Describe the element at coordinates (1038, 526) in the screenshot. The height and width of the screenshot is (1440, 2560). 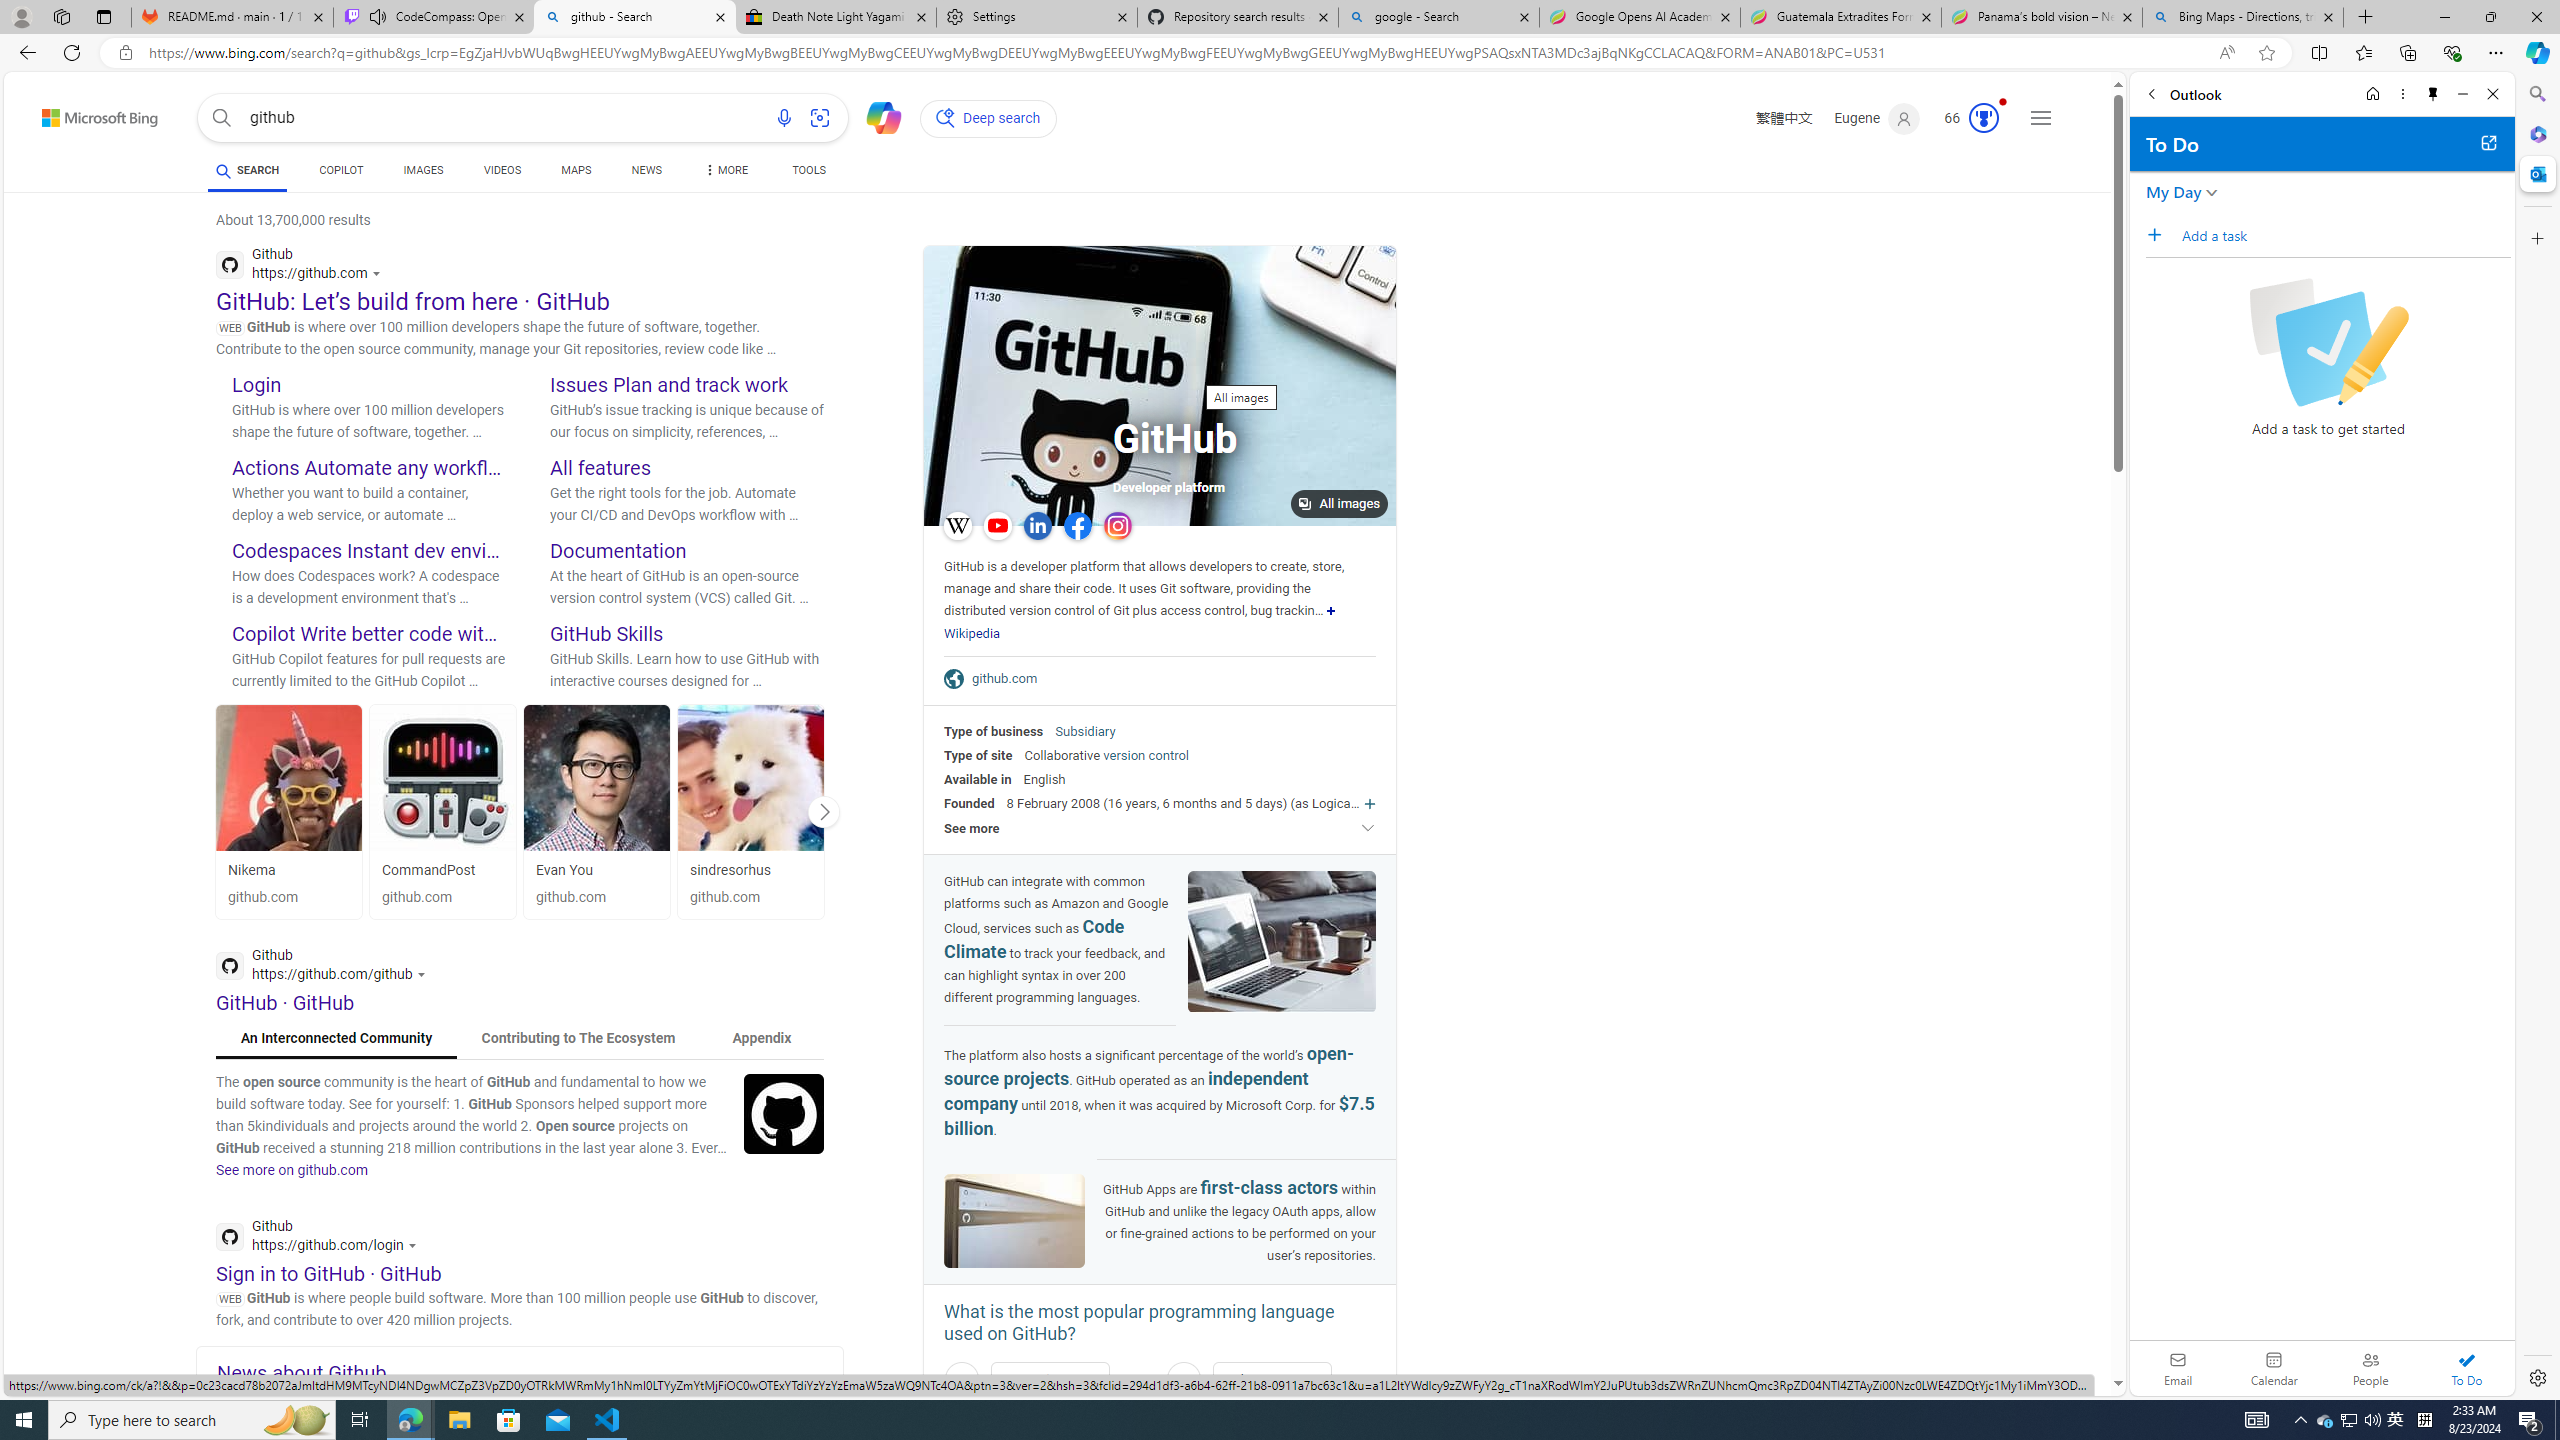
I see `LinkedIn` at that location.